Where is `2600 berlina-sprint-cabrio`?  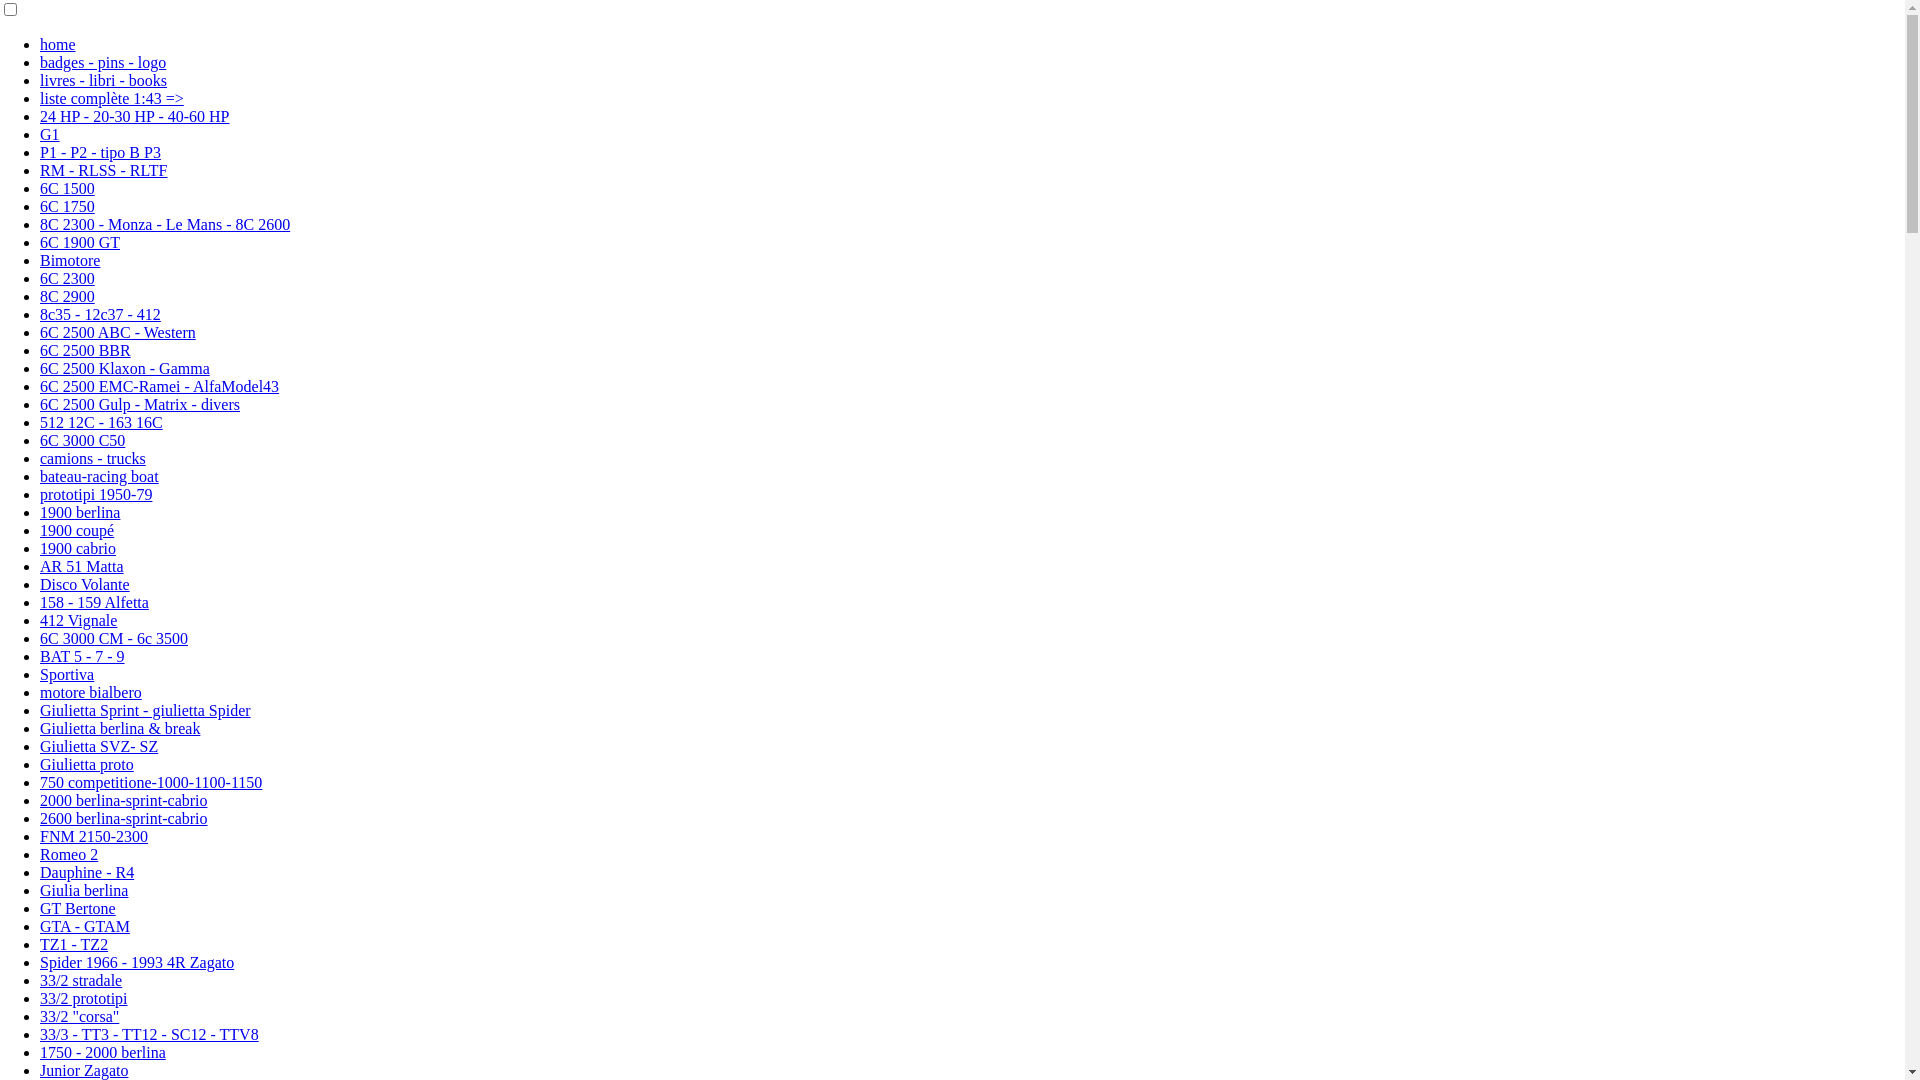
2600 berlina-sprint-cabrio is located at coordinates (124, 818).